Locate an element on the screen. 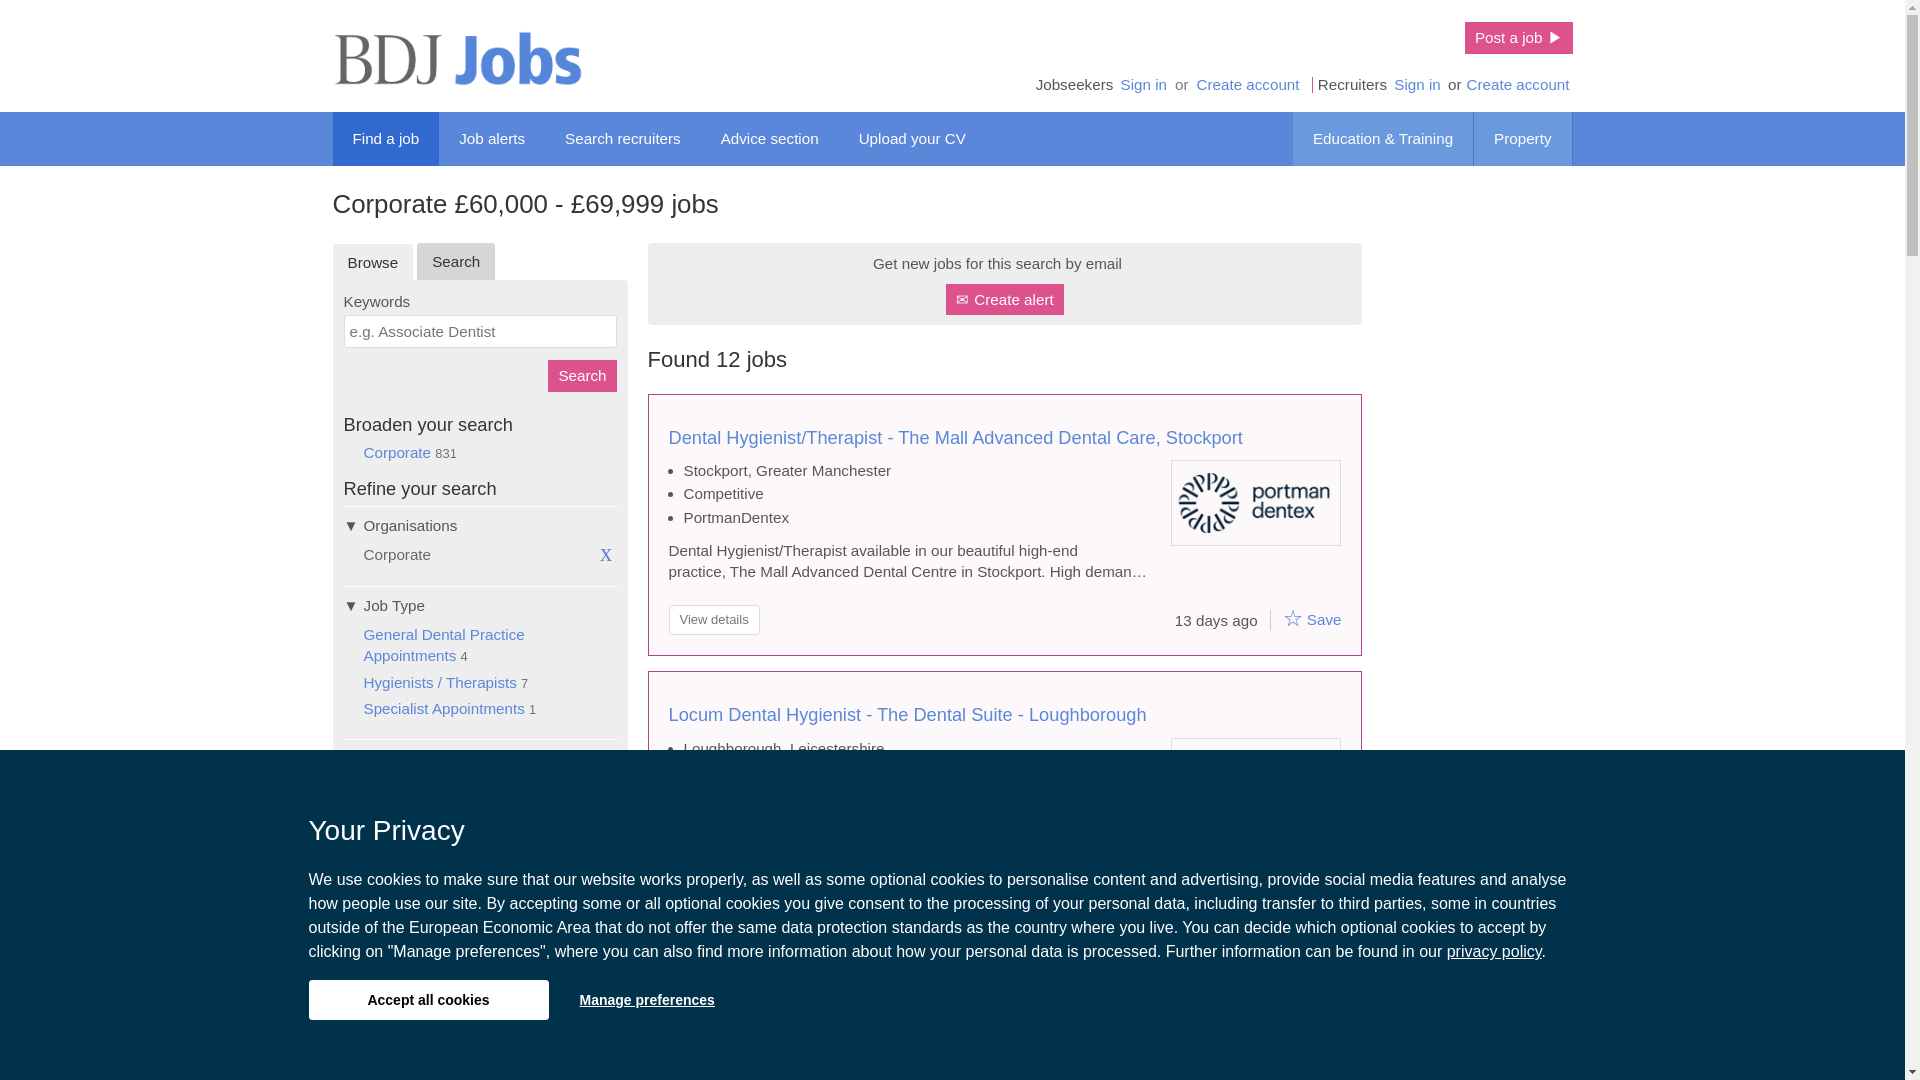 The width and height of the screenshot is (1920, 1080). Add to shortlist is located at coordinates (1292, 617).